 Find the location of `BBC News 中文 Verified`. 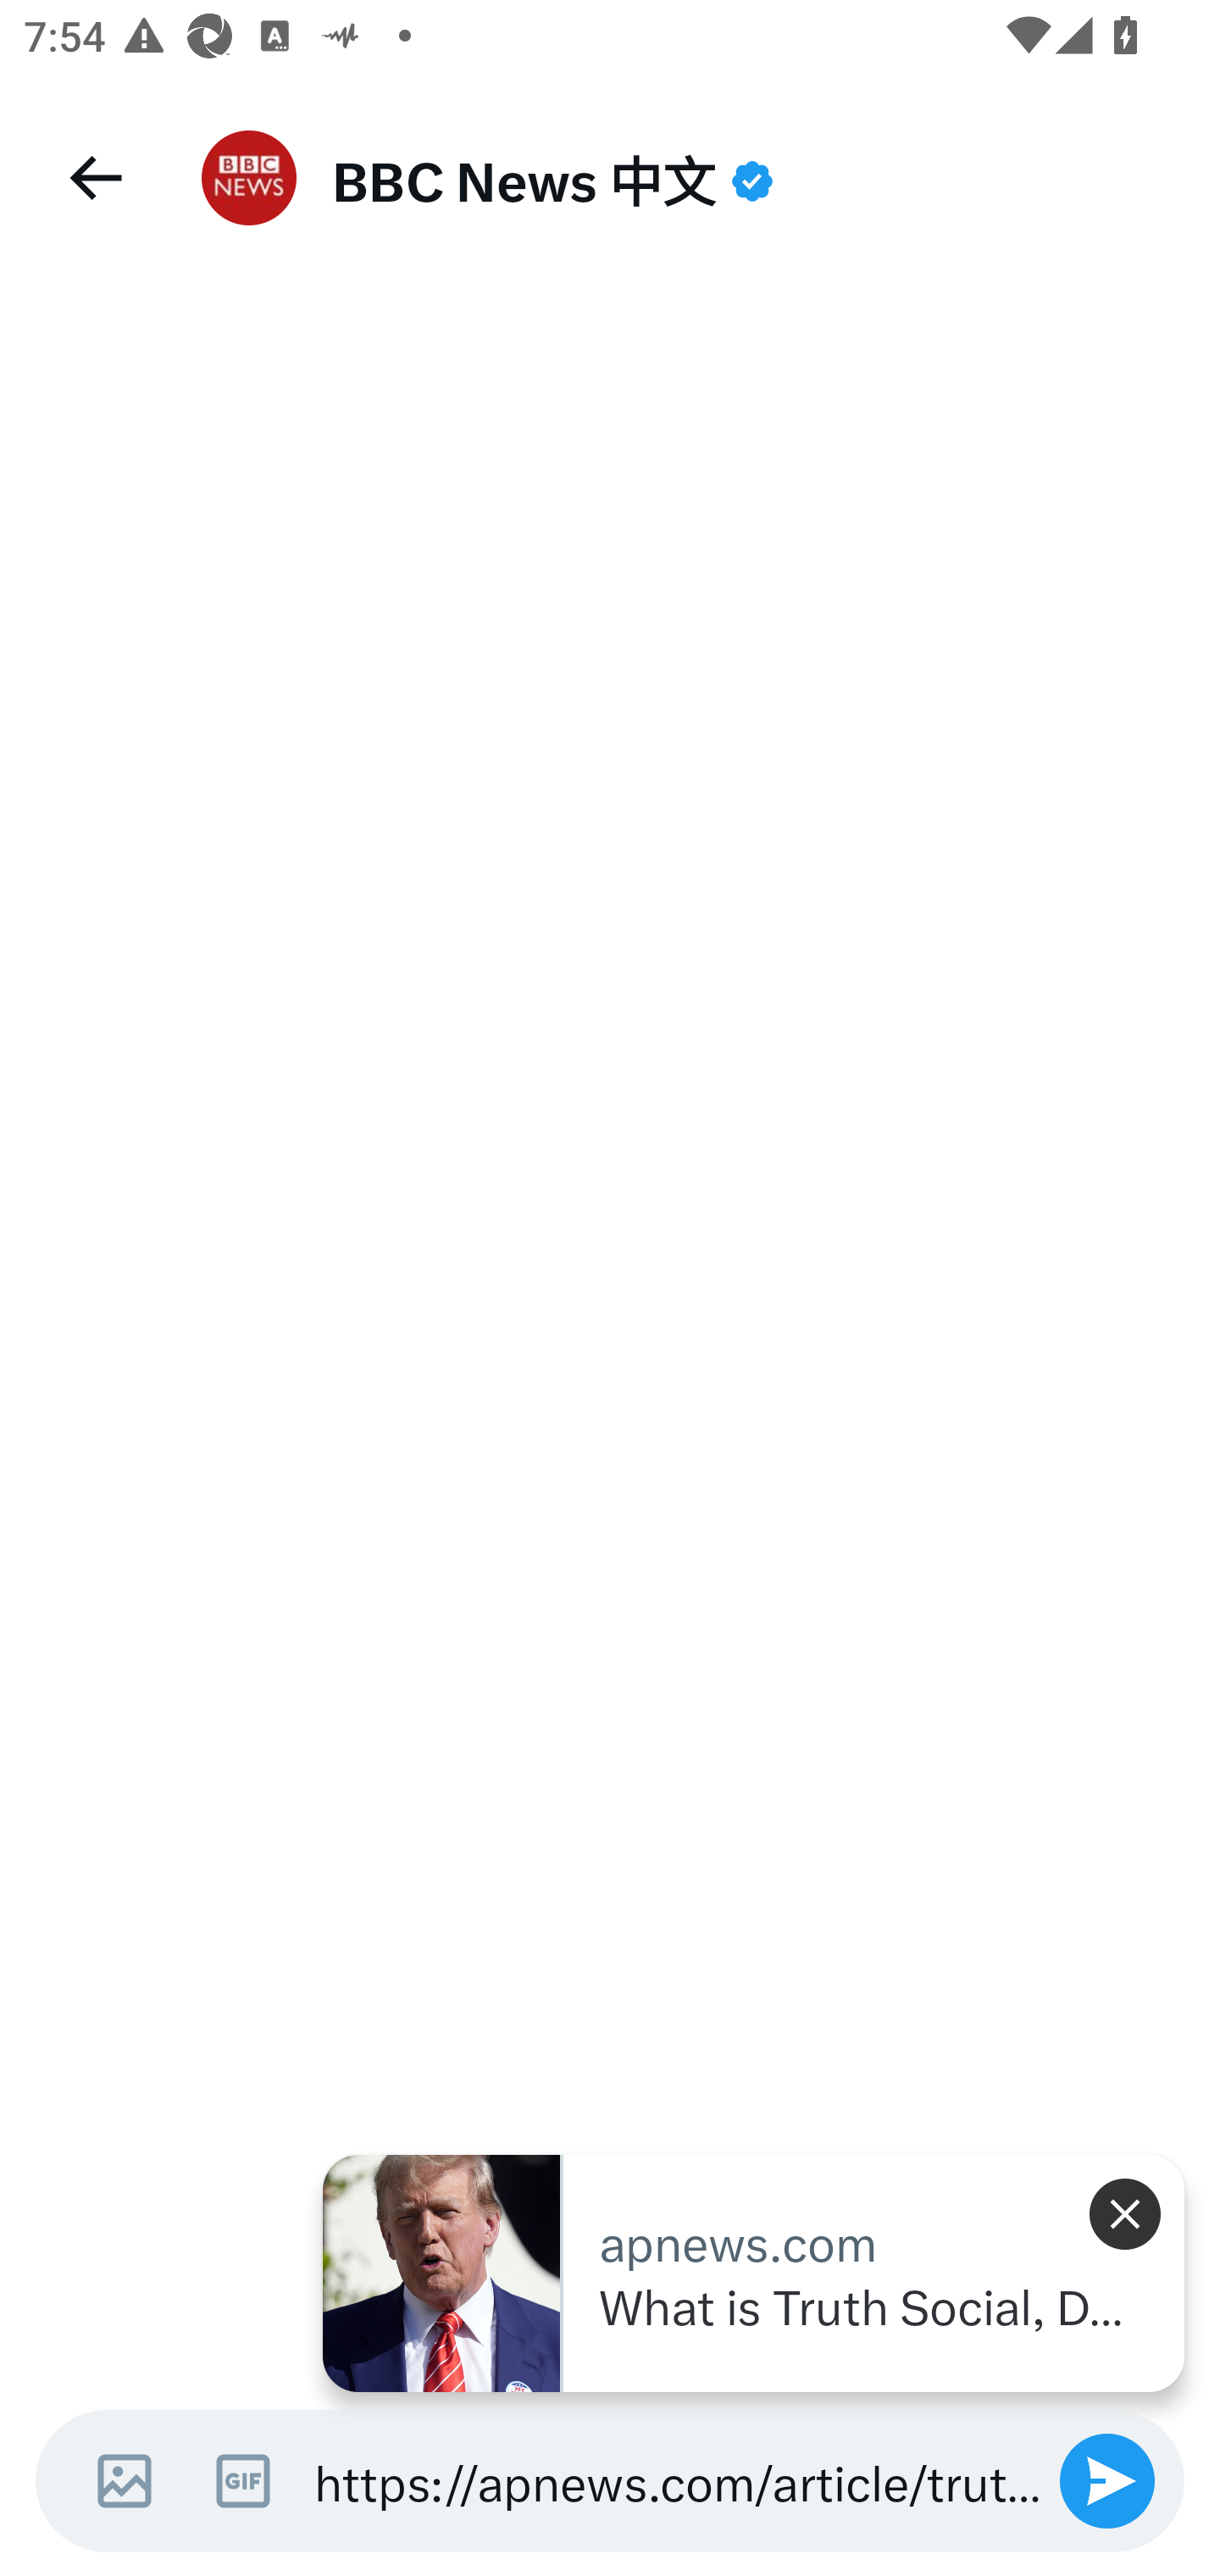

BBC News 中文 Verified is located at coordinates (751, 178).